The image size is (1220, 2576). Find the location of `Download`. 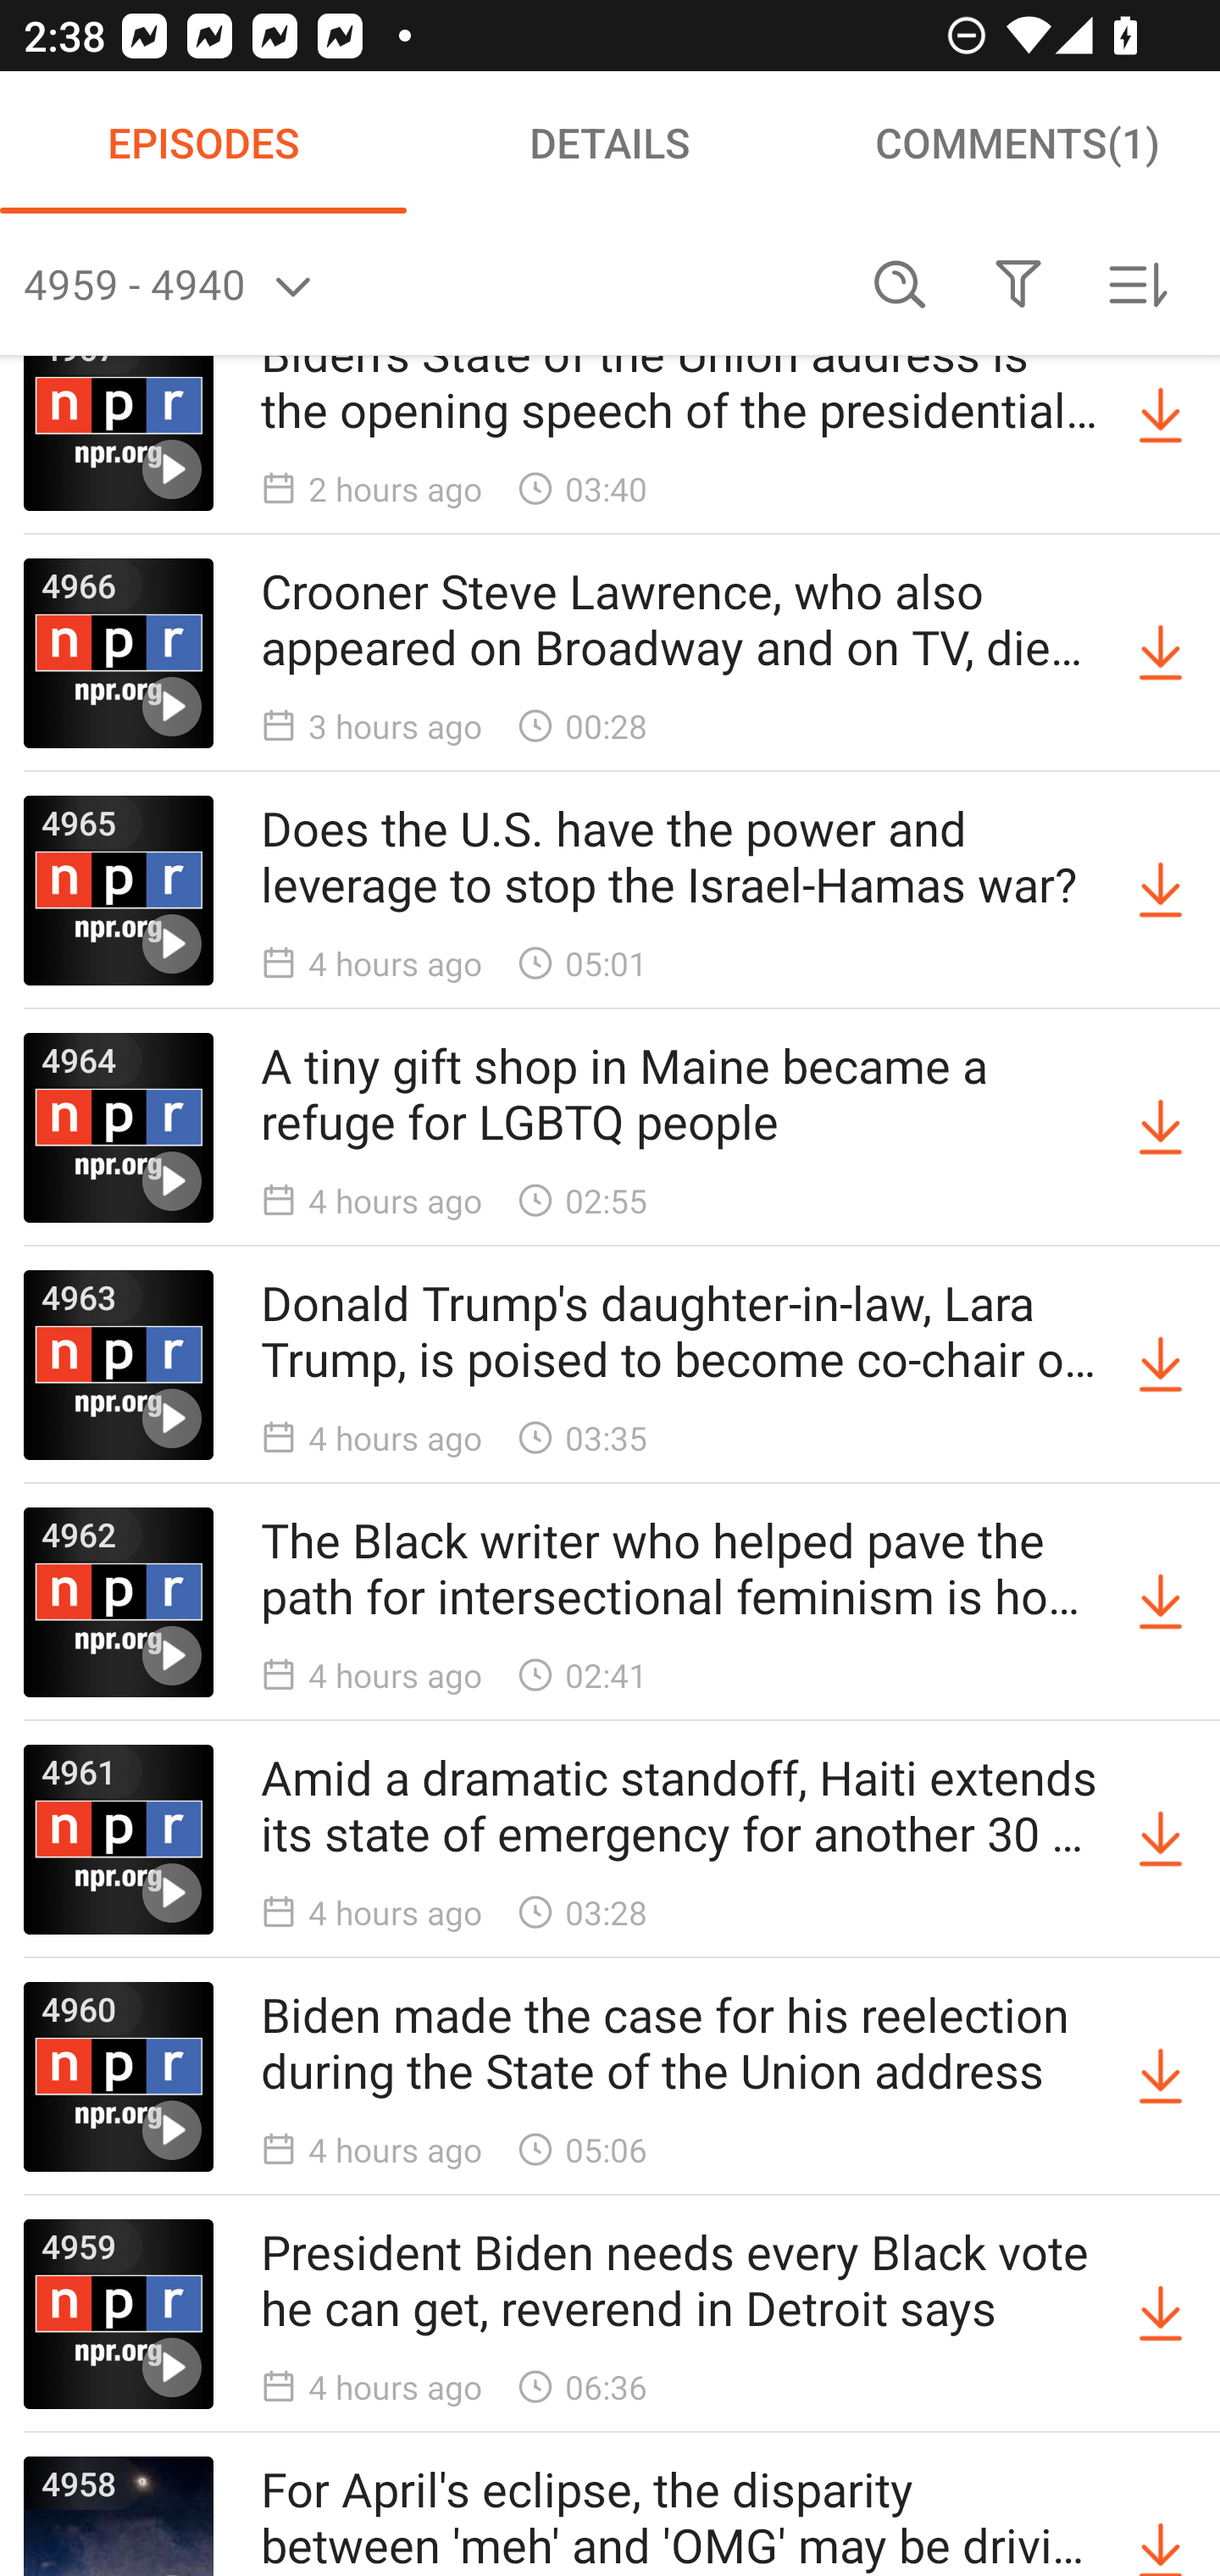

Download is located at coordinates (1161, 652).